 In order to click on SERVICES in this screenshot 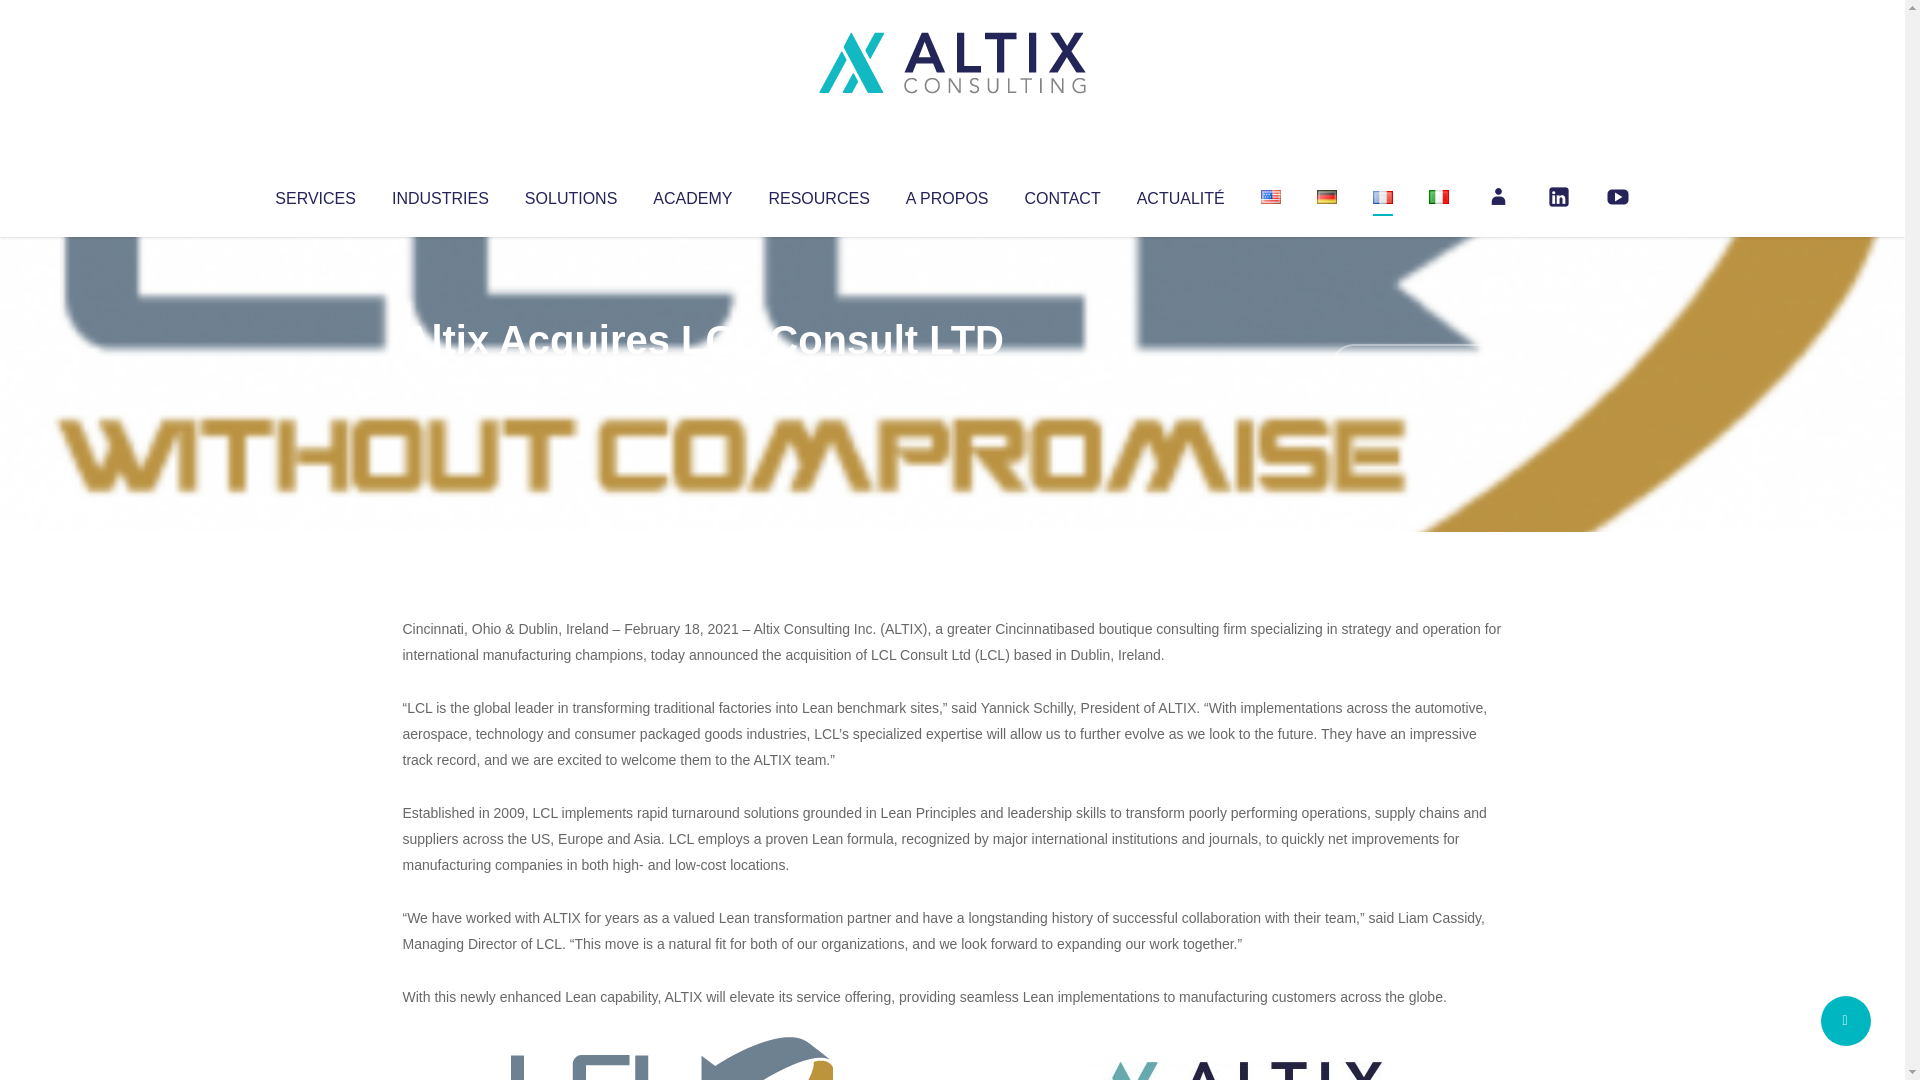, I will do `click(314, 194)`.